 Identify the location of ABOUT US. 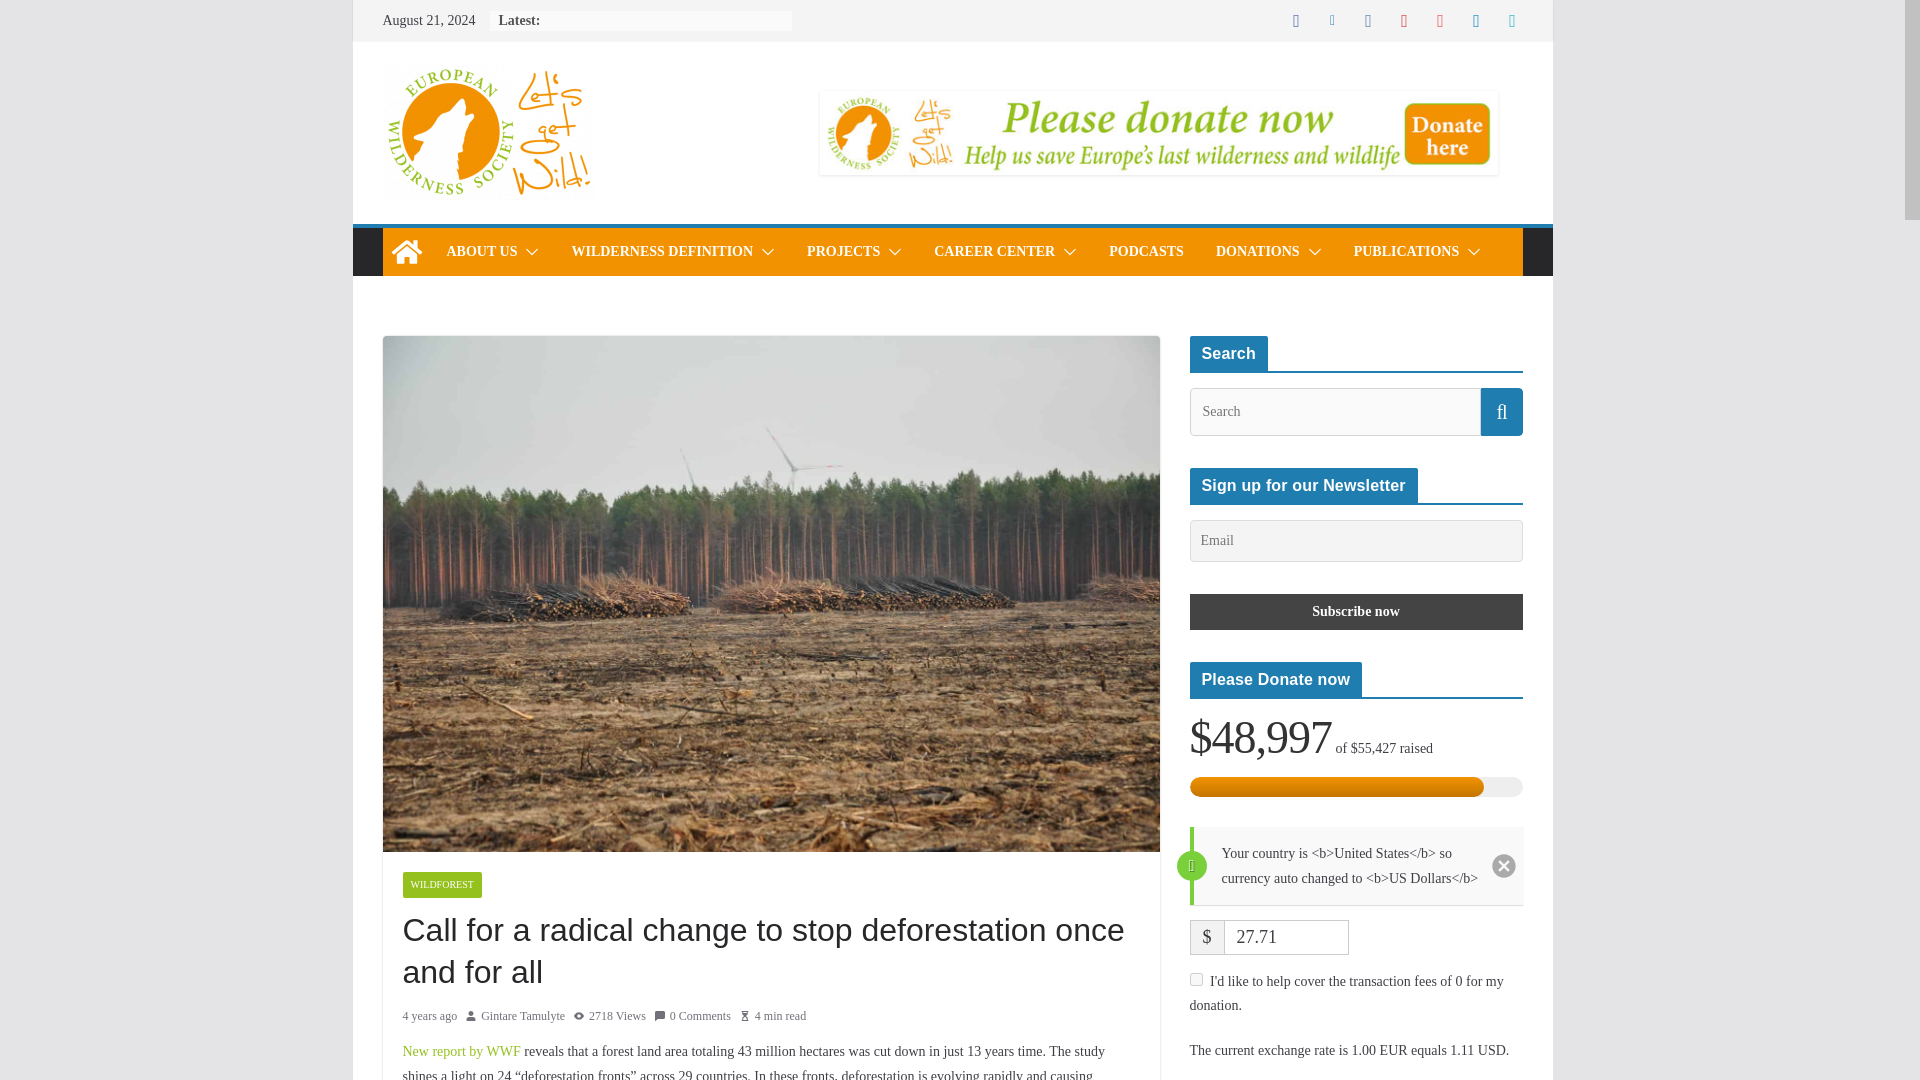
(480, 251).